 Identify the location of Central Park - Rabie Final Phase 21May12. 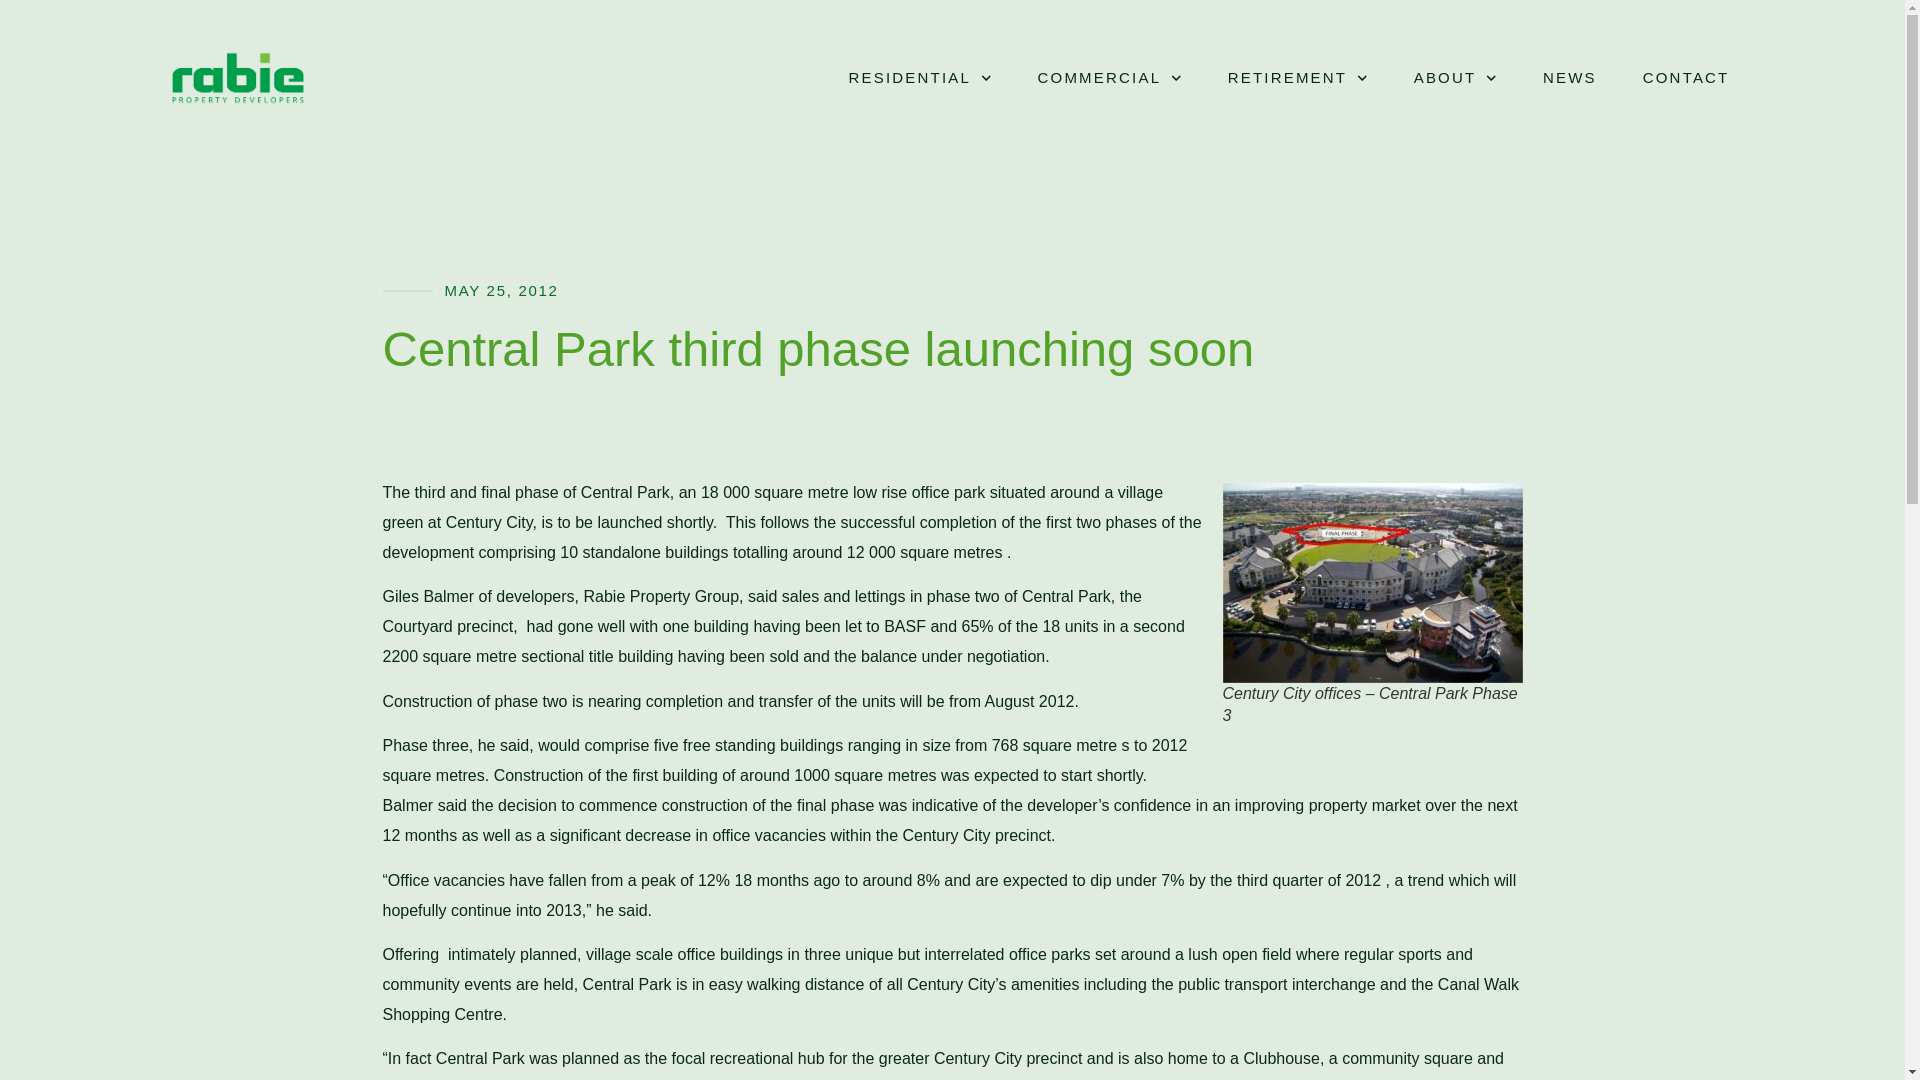
(1372, 582).